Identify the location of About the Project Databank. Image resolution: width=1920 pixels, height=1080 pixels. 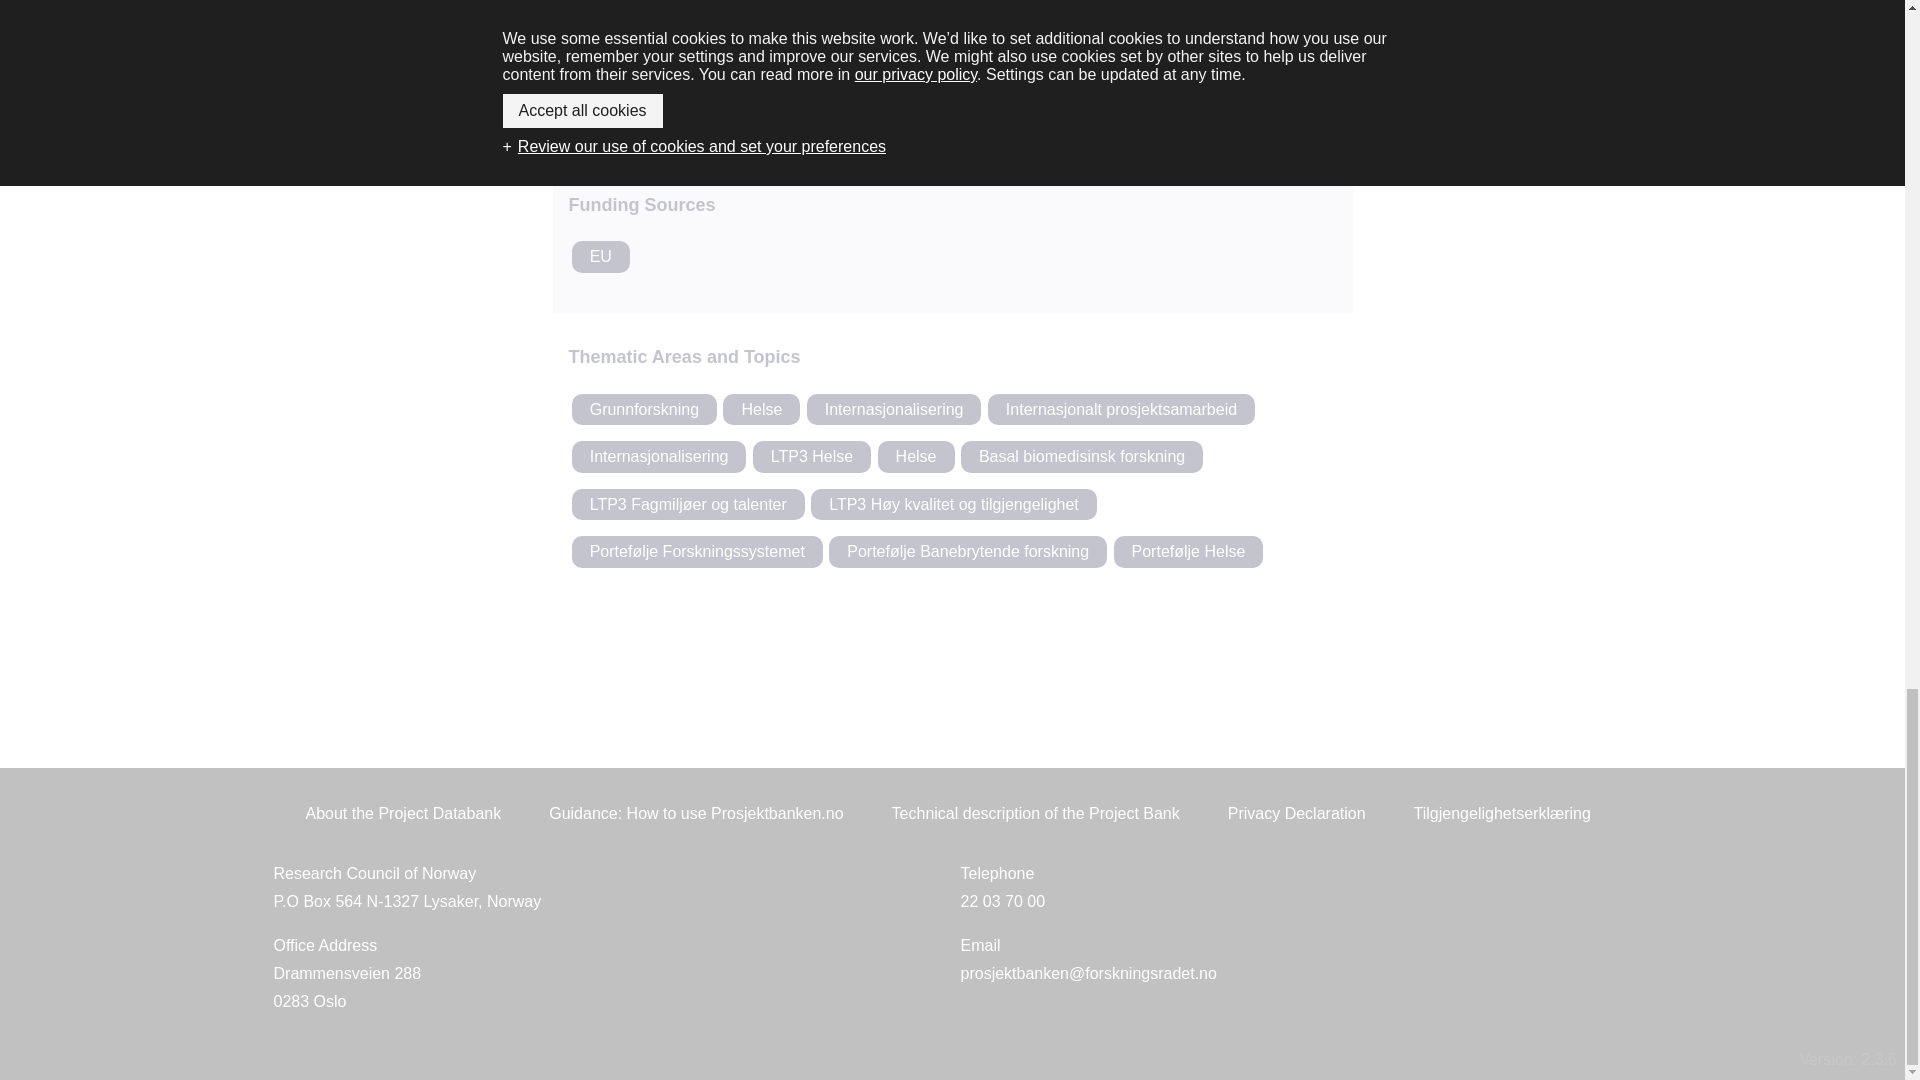
(696, 56).